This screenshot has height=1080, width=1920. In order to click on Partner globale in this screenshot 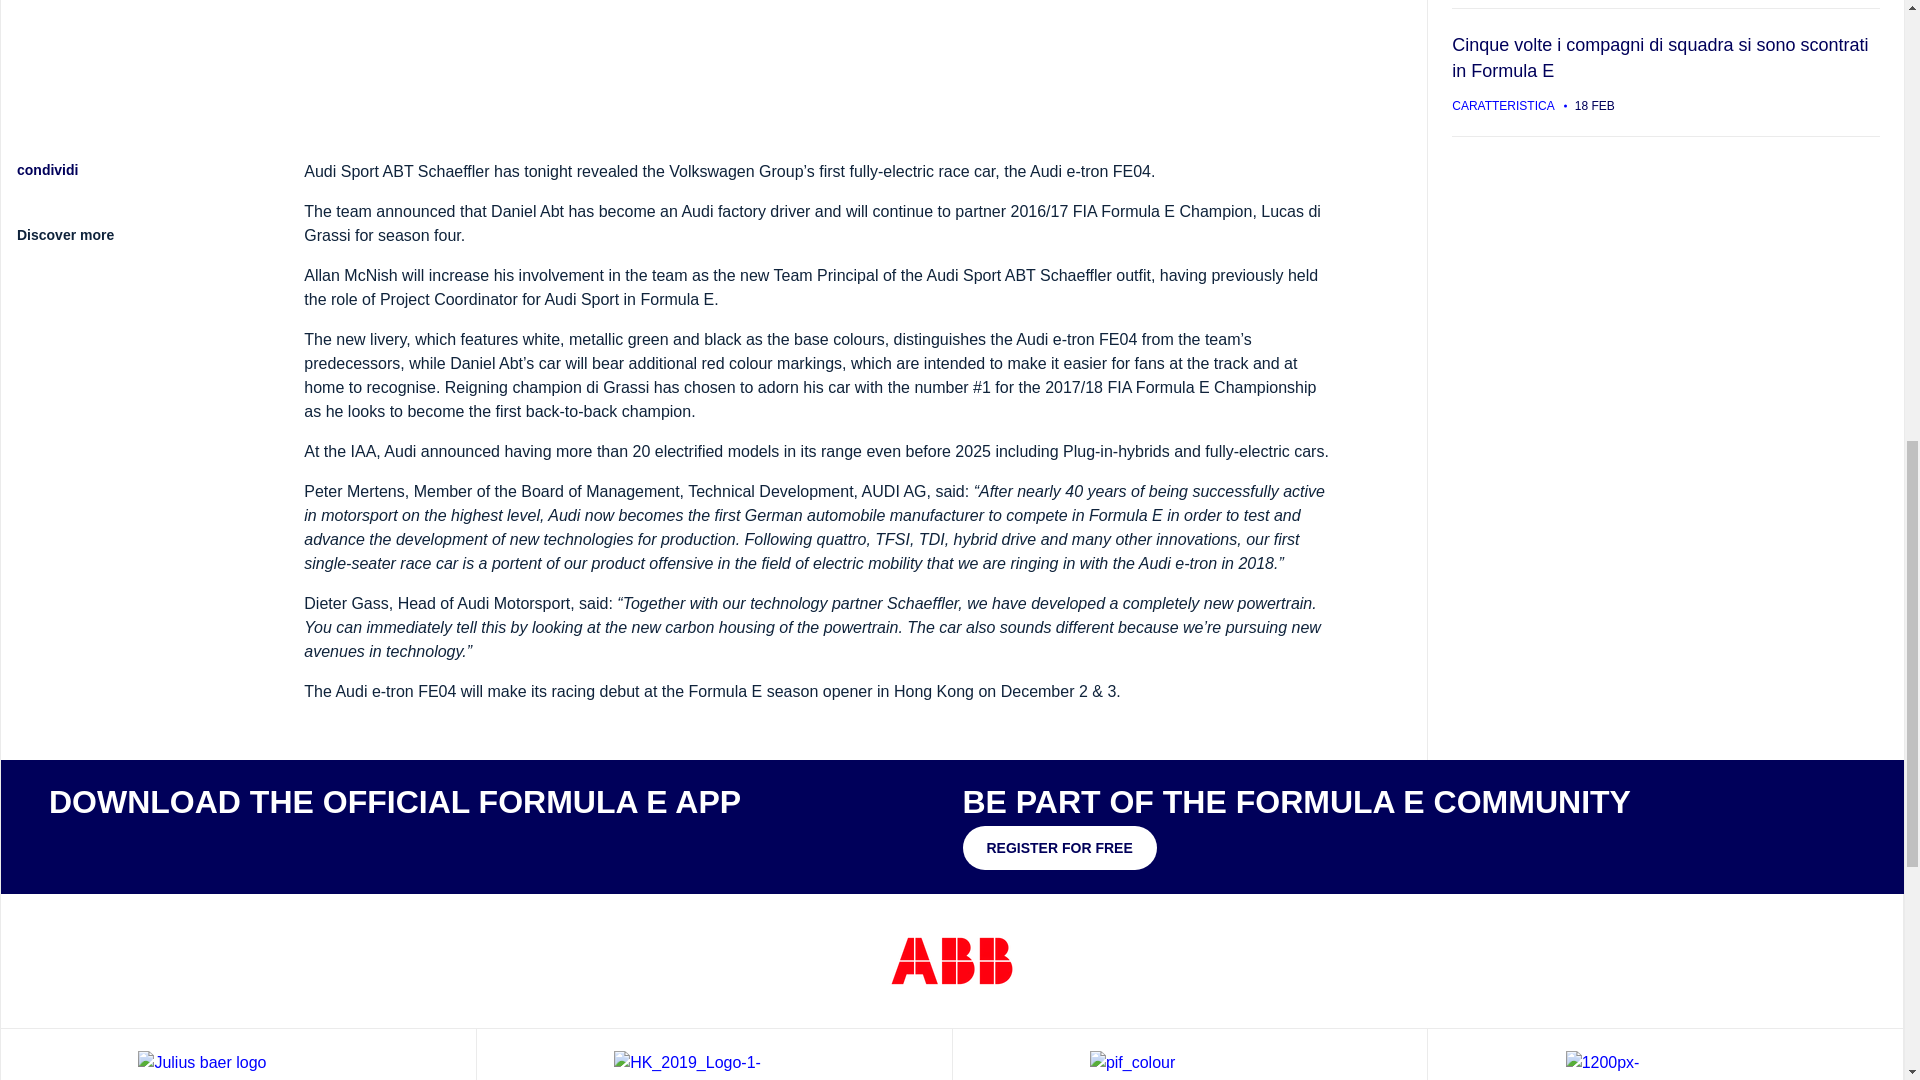, I will do `click(238, 1058)`.